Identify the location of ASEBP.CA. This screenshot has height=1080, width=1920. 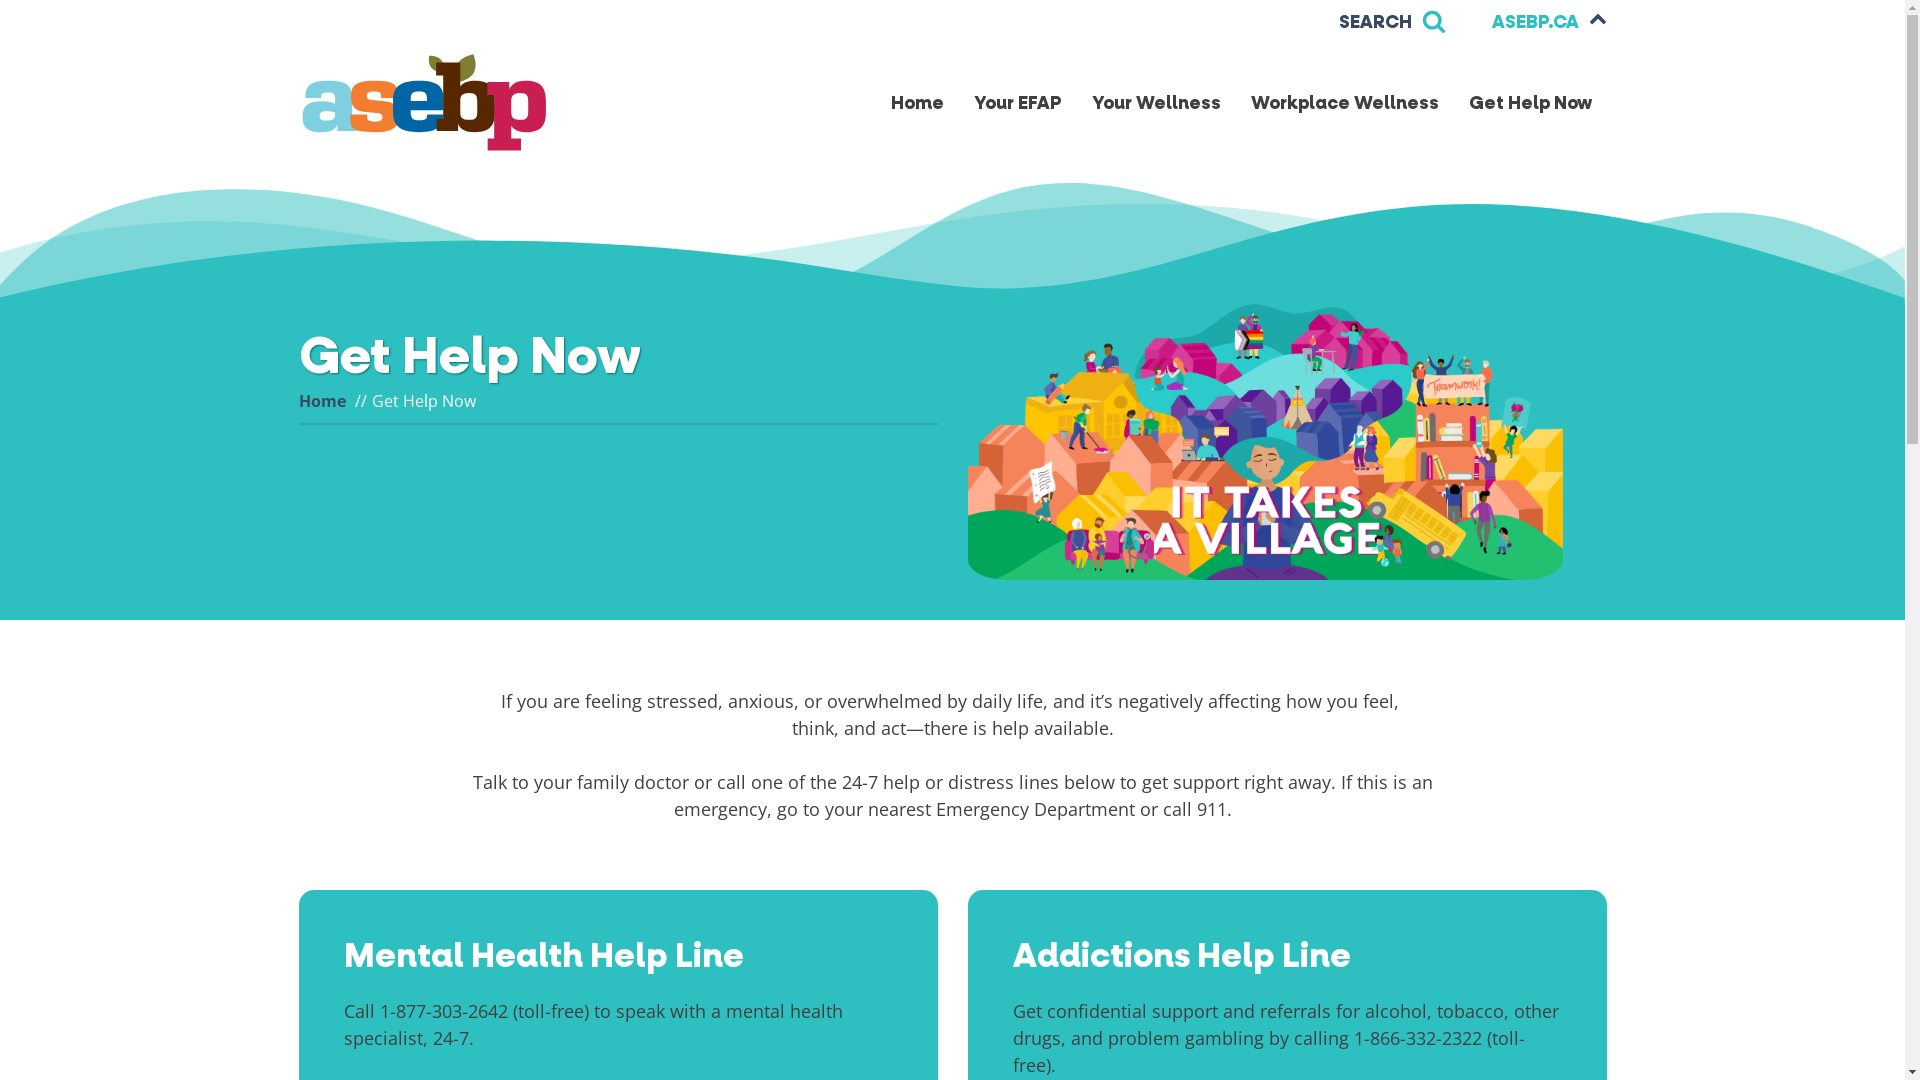
(1550, 22).